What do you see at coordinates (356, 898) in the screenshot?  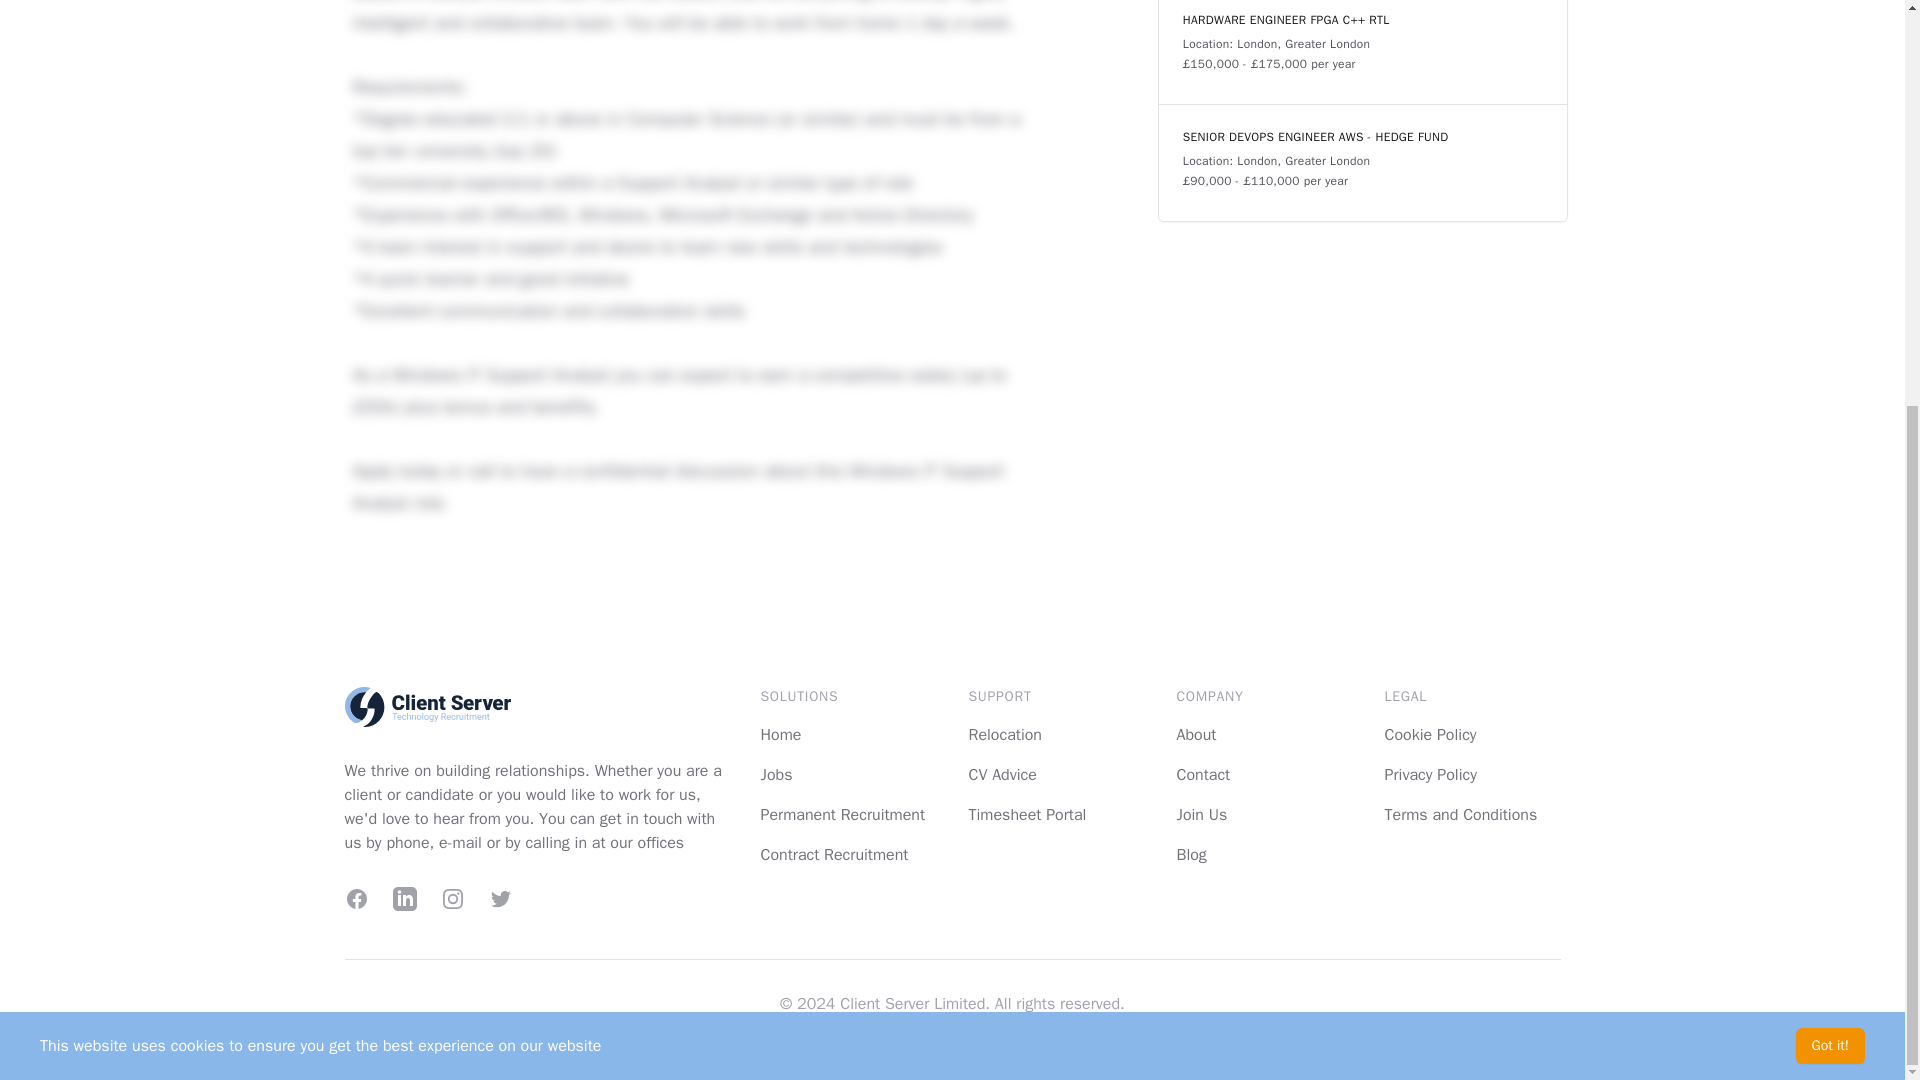 I see `Facebook` at bounding box center [356, 898].